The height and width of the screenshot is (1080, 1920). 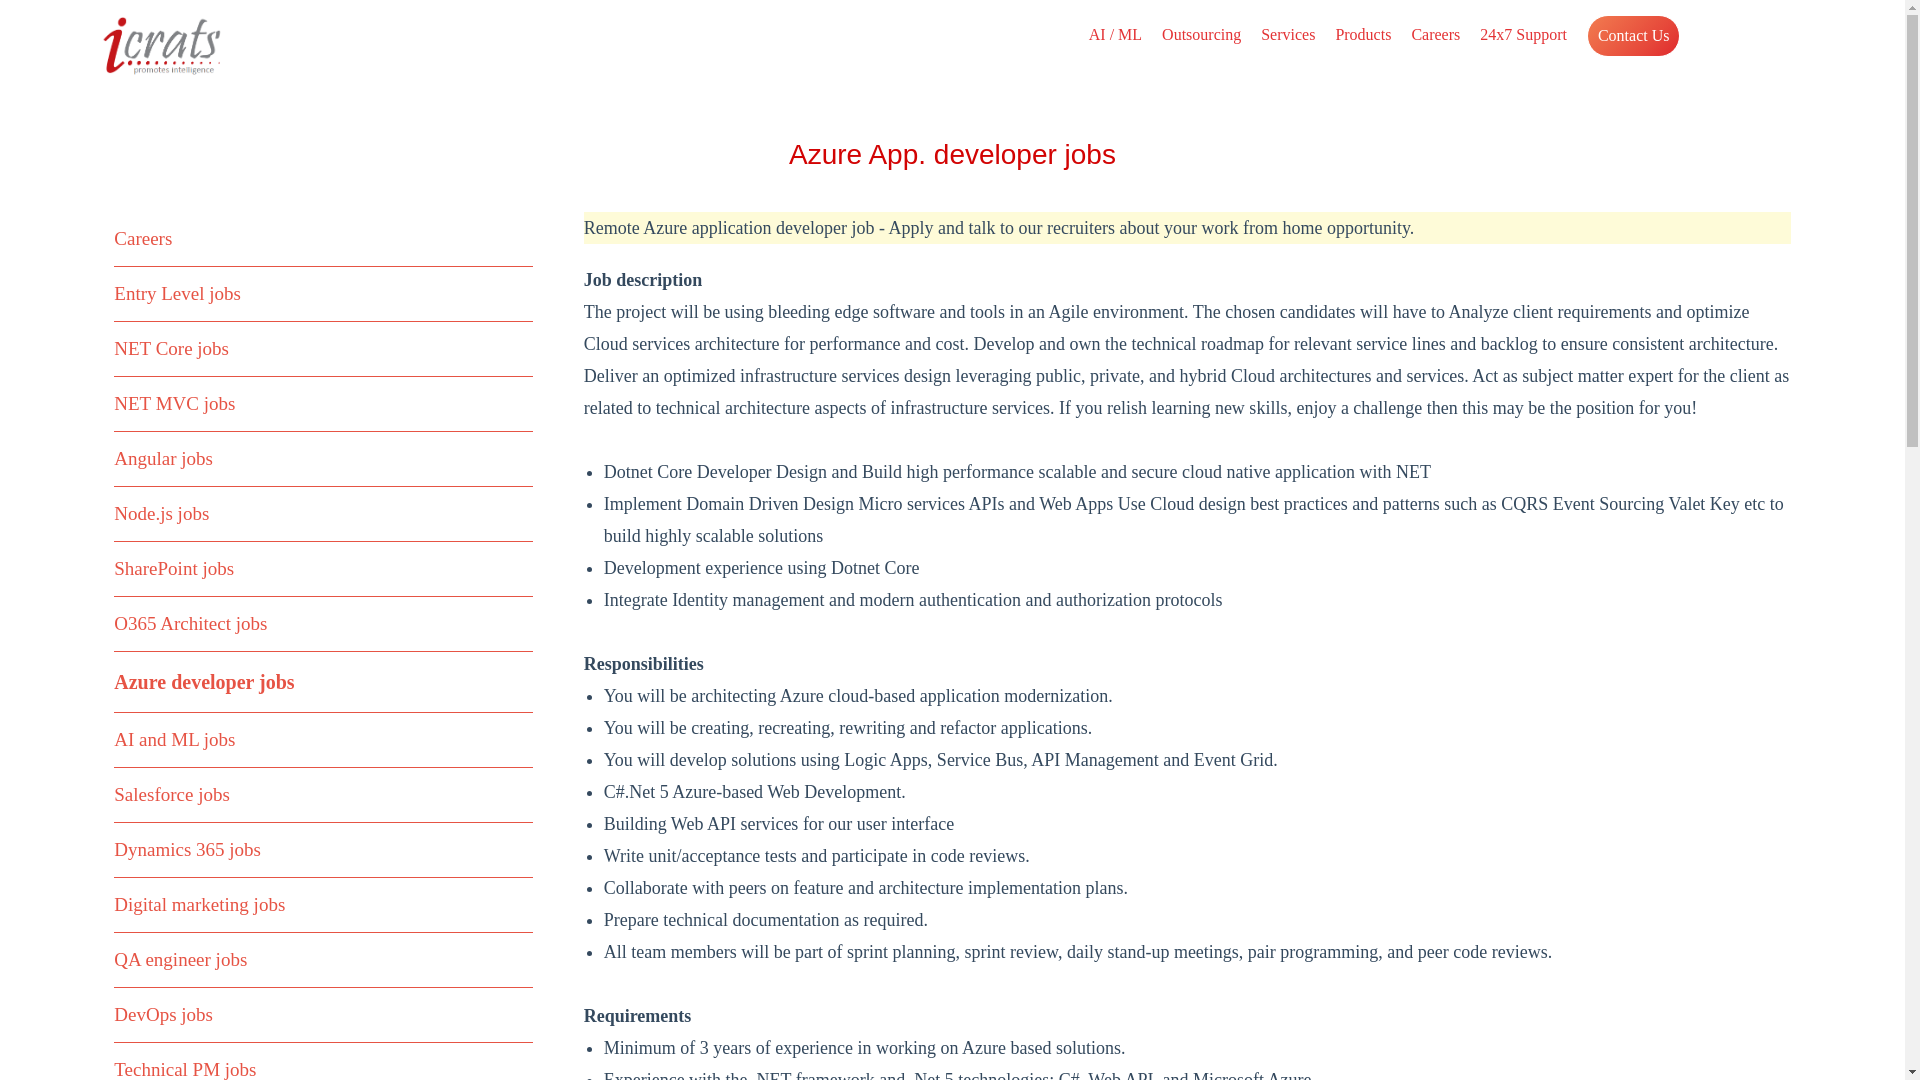 What do you see at coordinates (163, 1014) in the screenshot?
I see `DevOps jobs` at bounding box center [163, 1014].